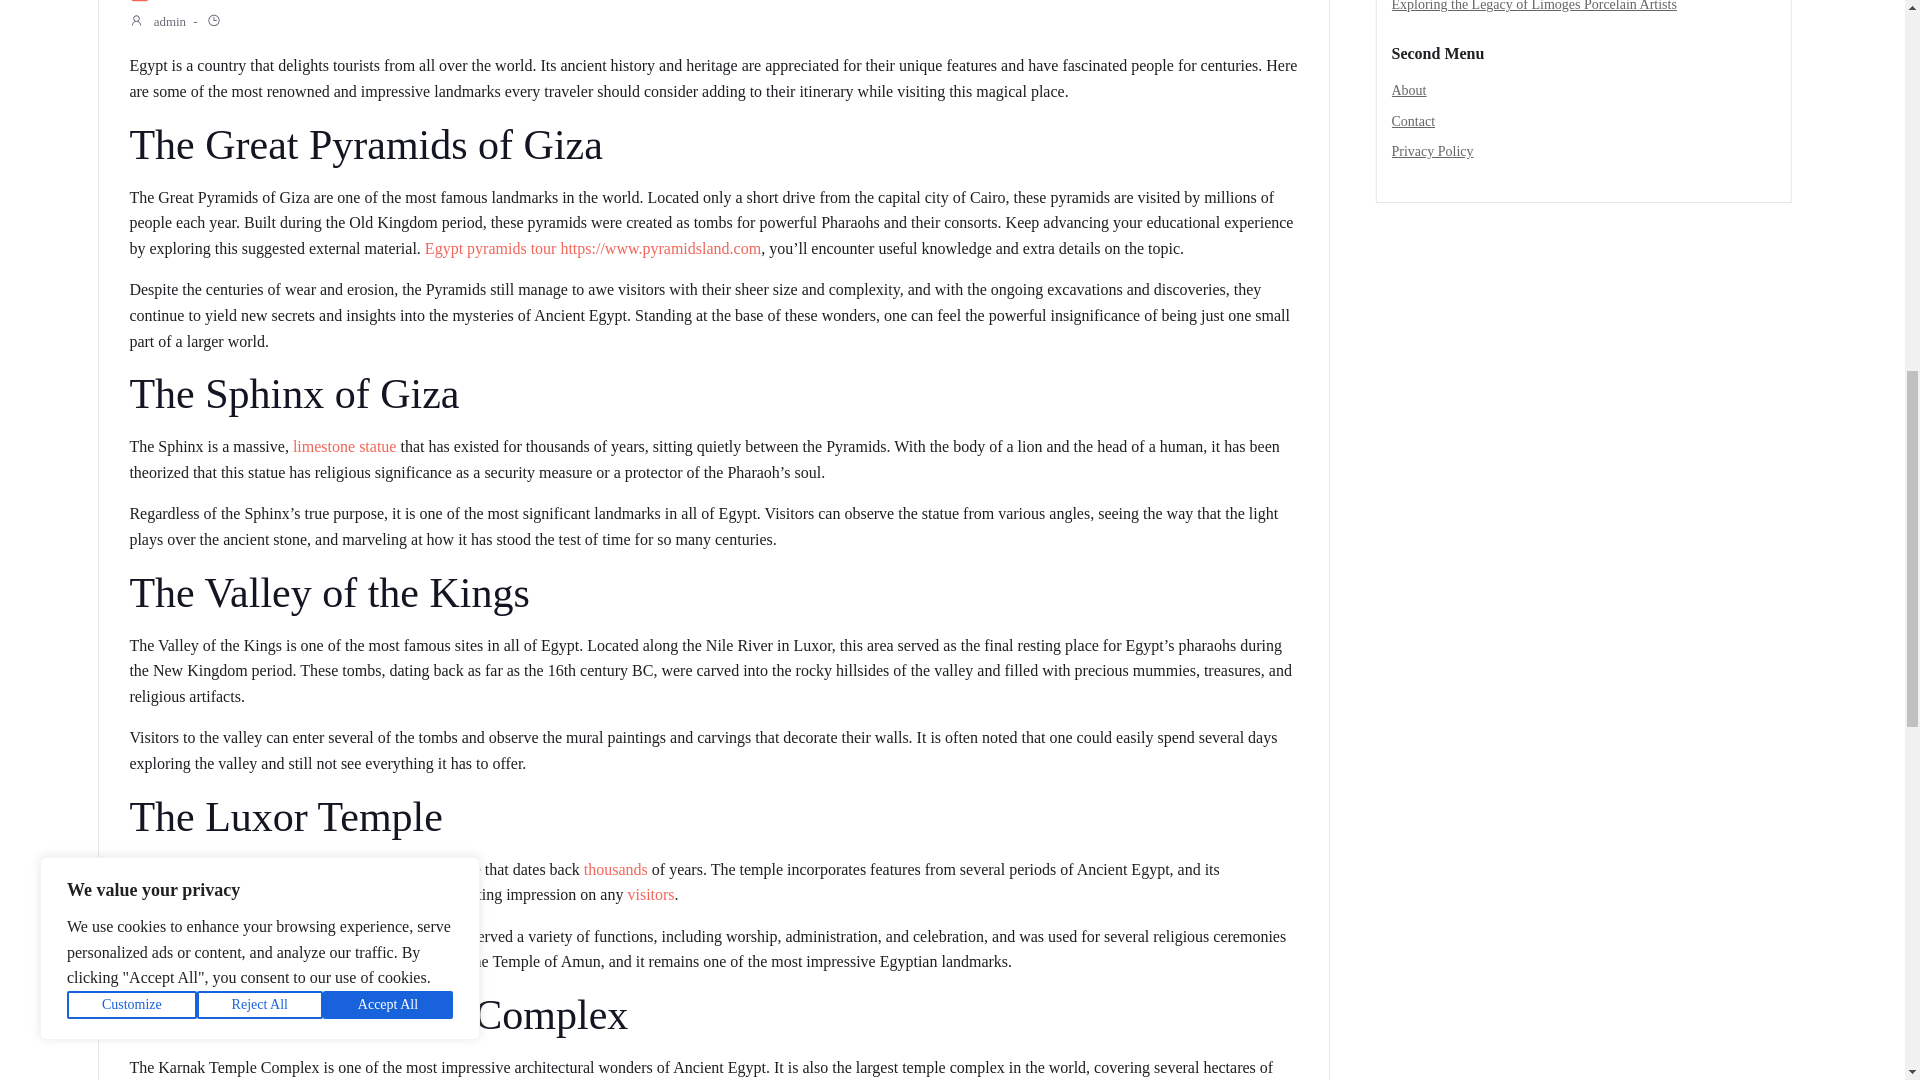  What do you see at coordinates (650, 894) in the screenshot?
I see `visitors` at bounding box center [650, 894].